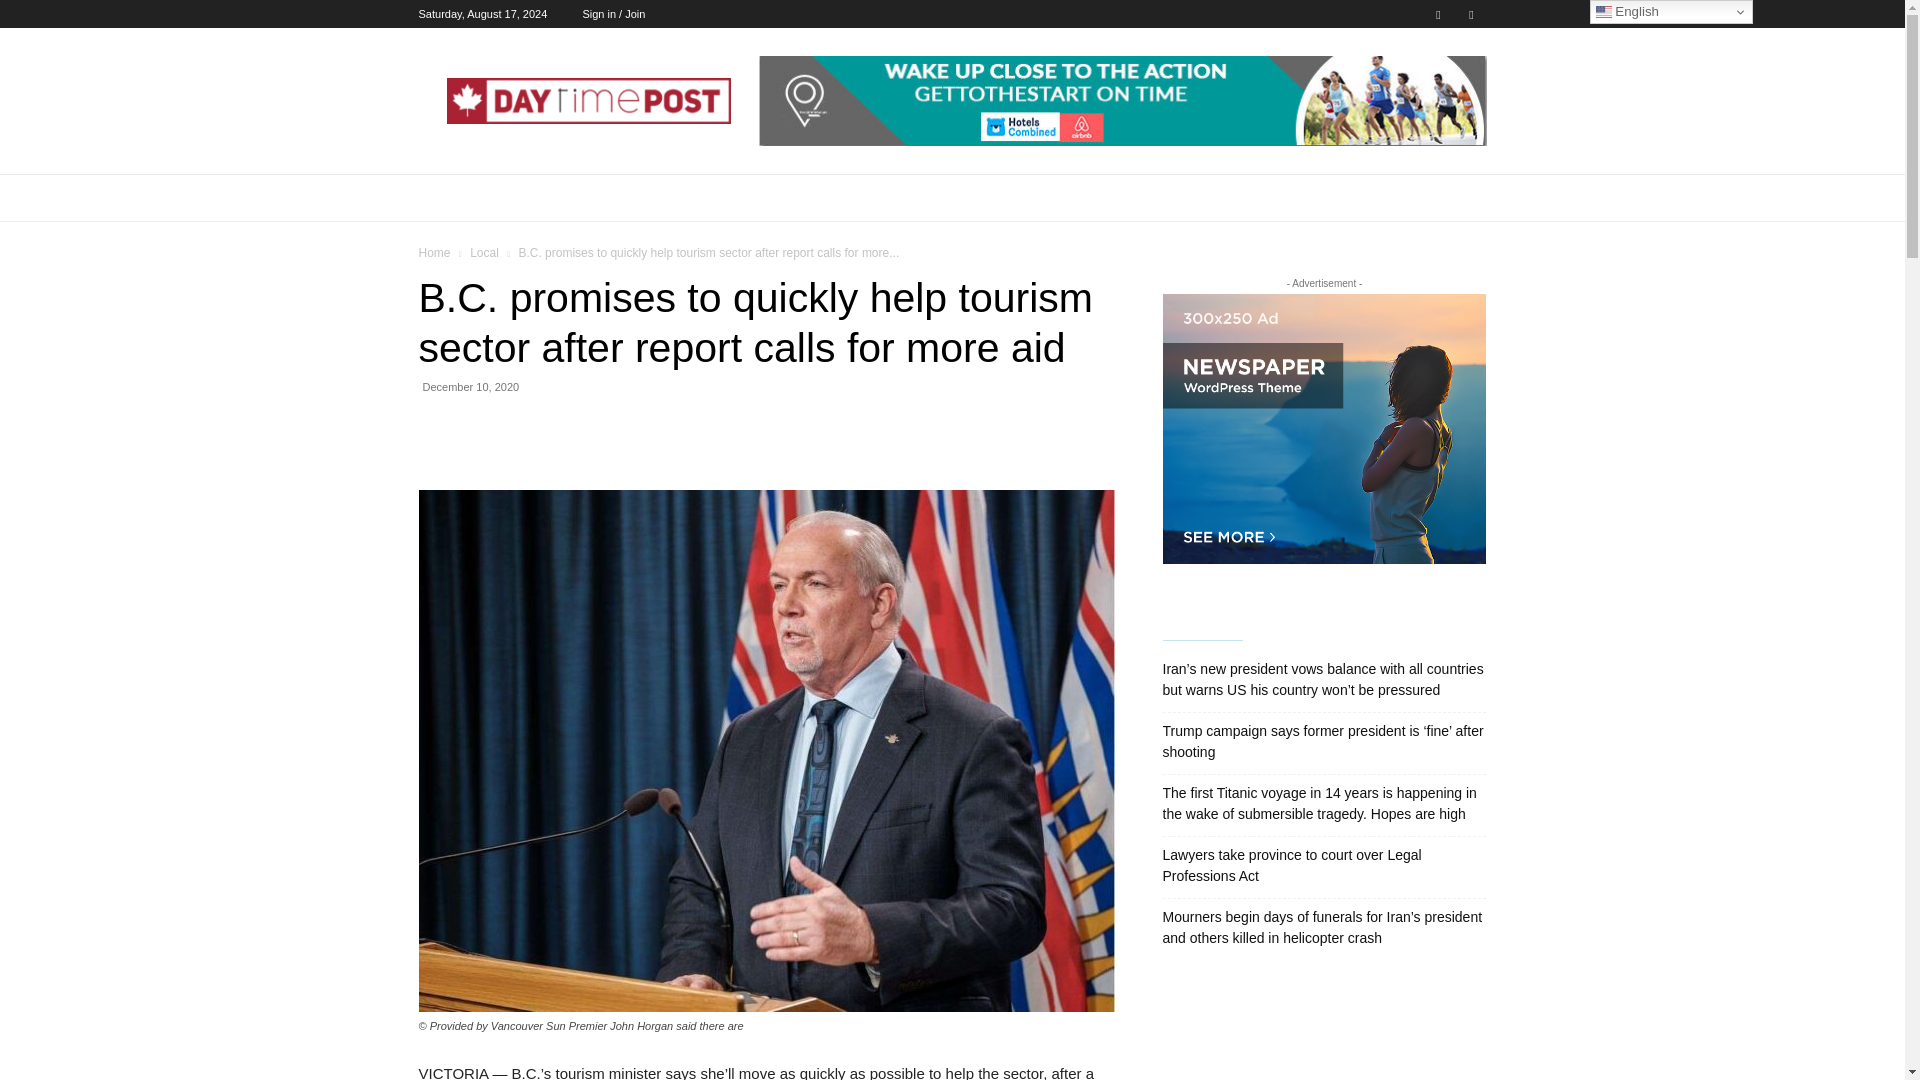  I want to click on ECONOMY, so click(536, 198).